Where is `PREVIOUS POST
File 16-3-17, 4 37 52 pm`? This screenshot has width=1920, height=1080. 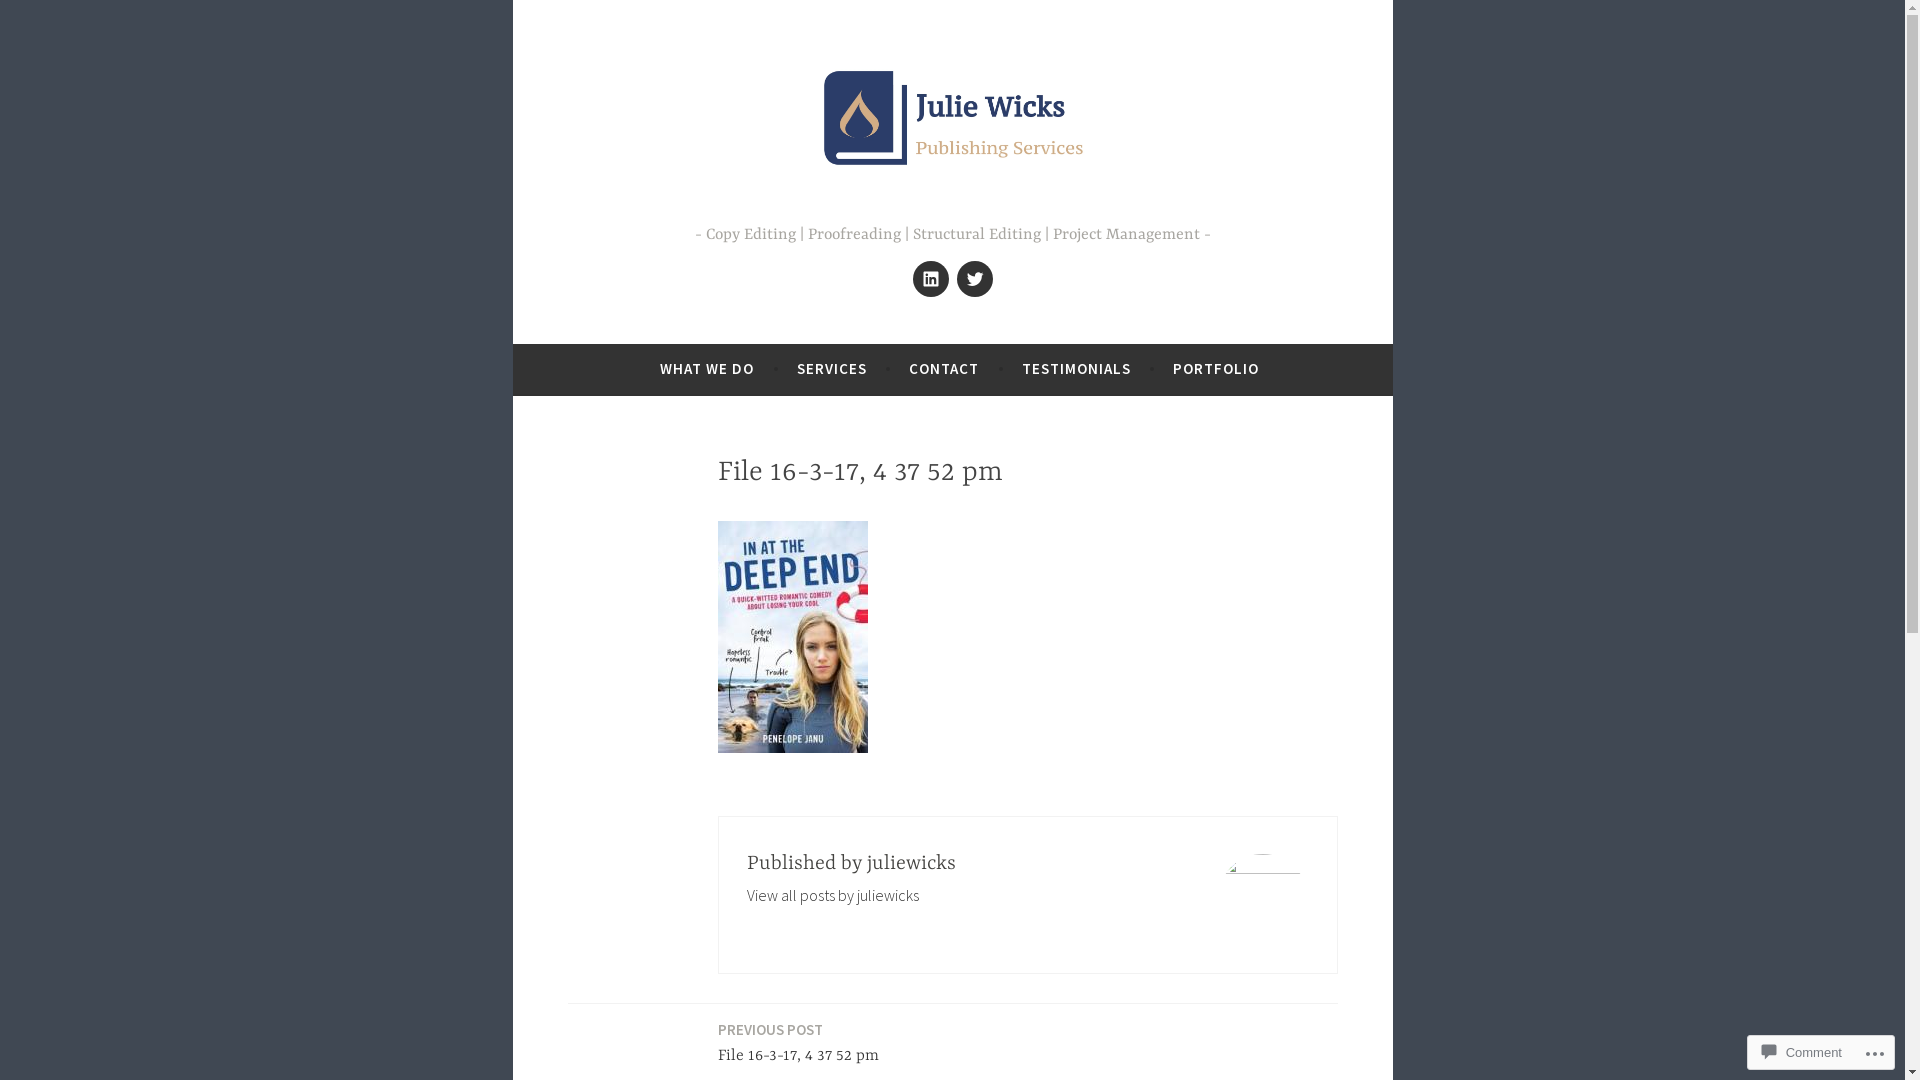
PREVIOUS POST
File 16-3-17, 4 37 52 pm is located at coordinates (798, 1044).